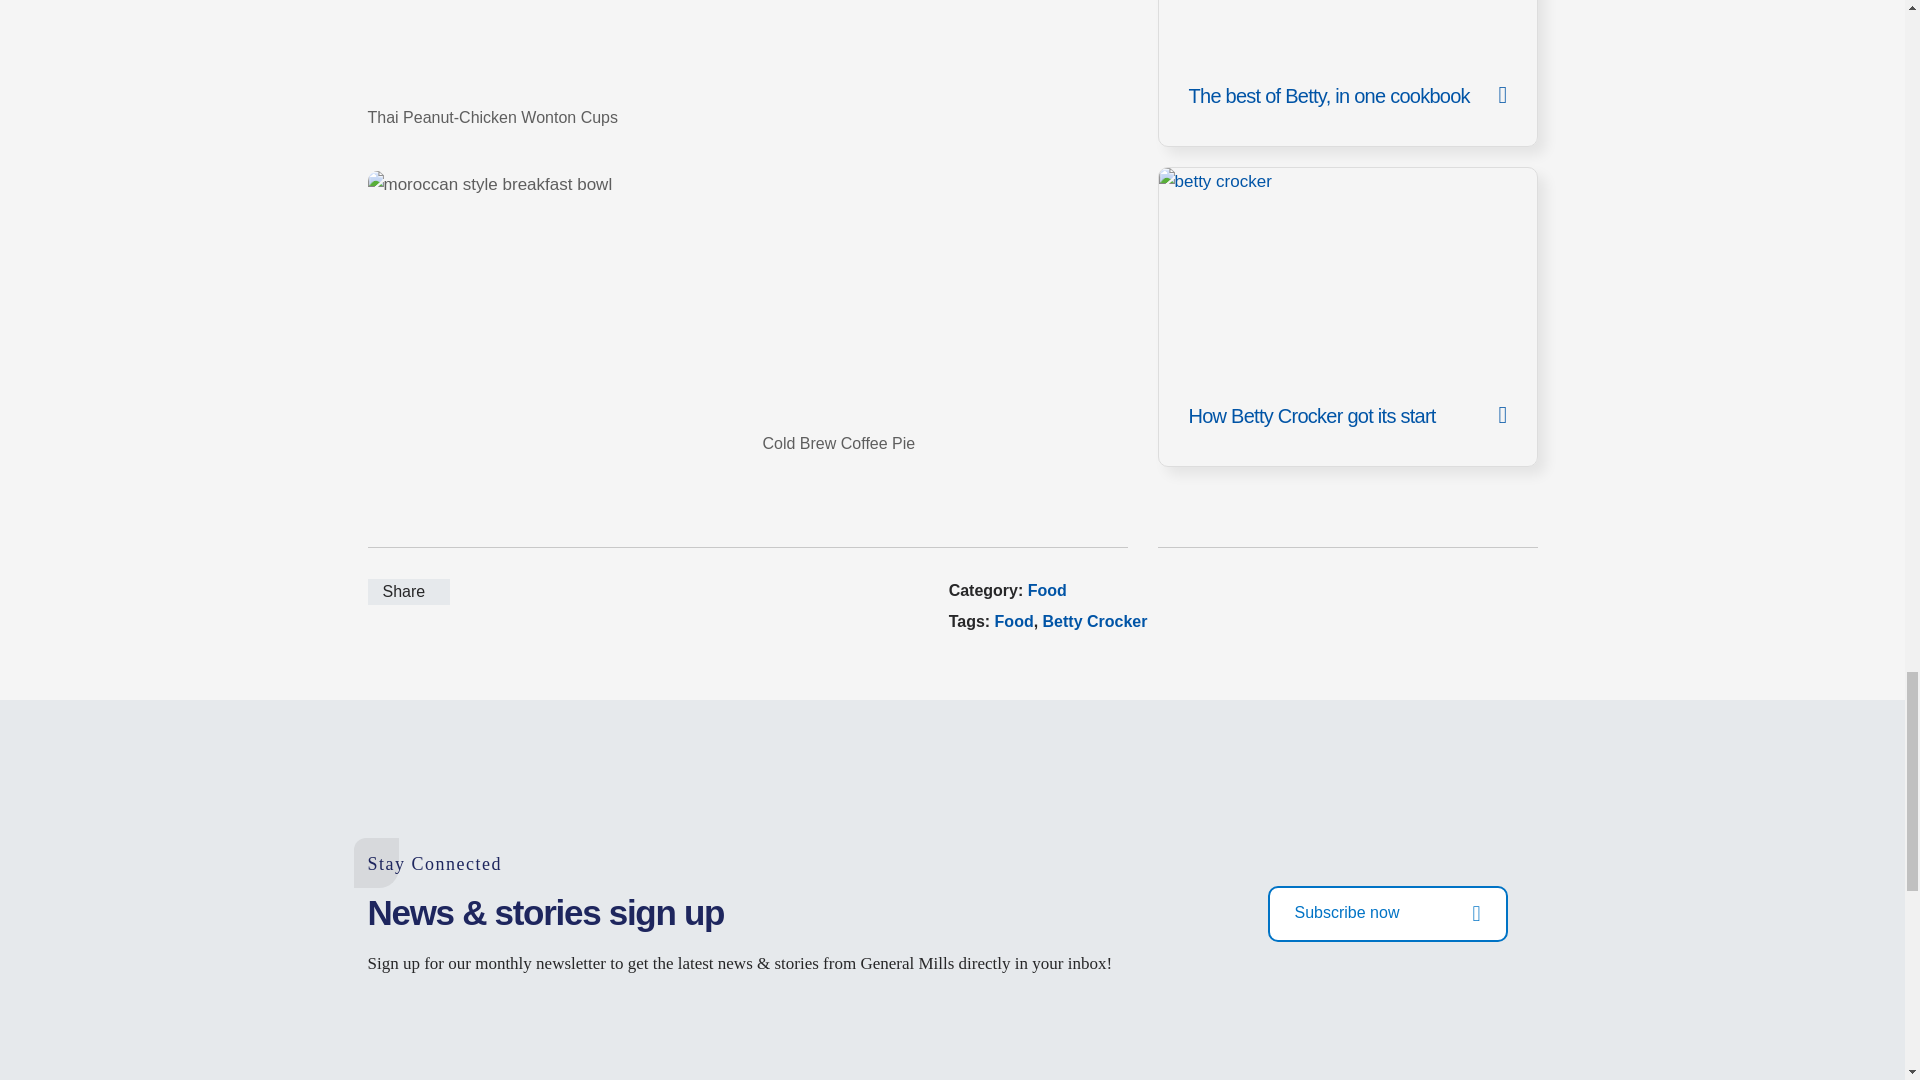  I want to click on Subscribe now, so click(1387, 913).